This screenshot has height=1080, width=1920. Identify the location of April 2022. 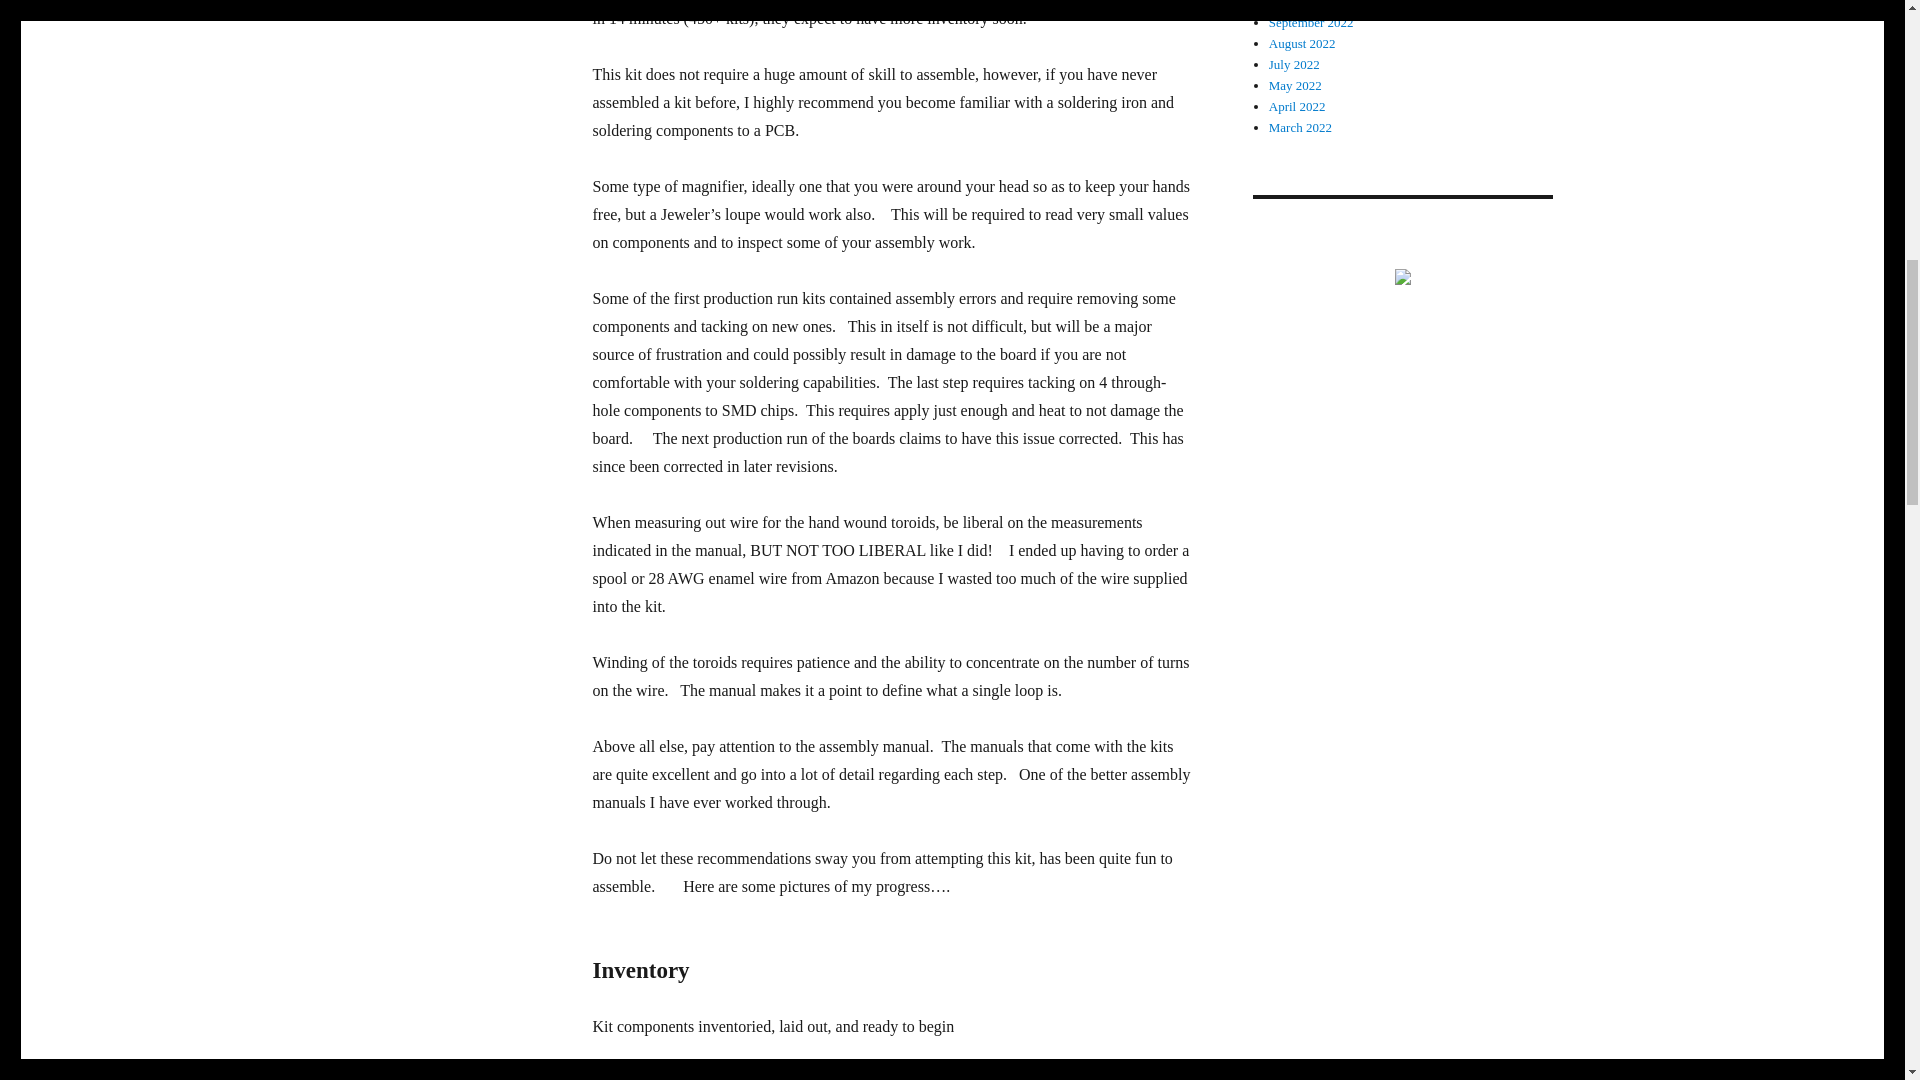
(1298, 106).